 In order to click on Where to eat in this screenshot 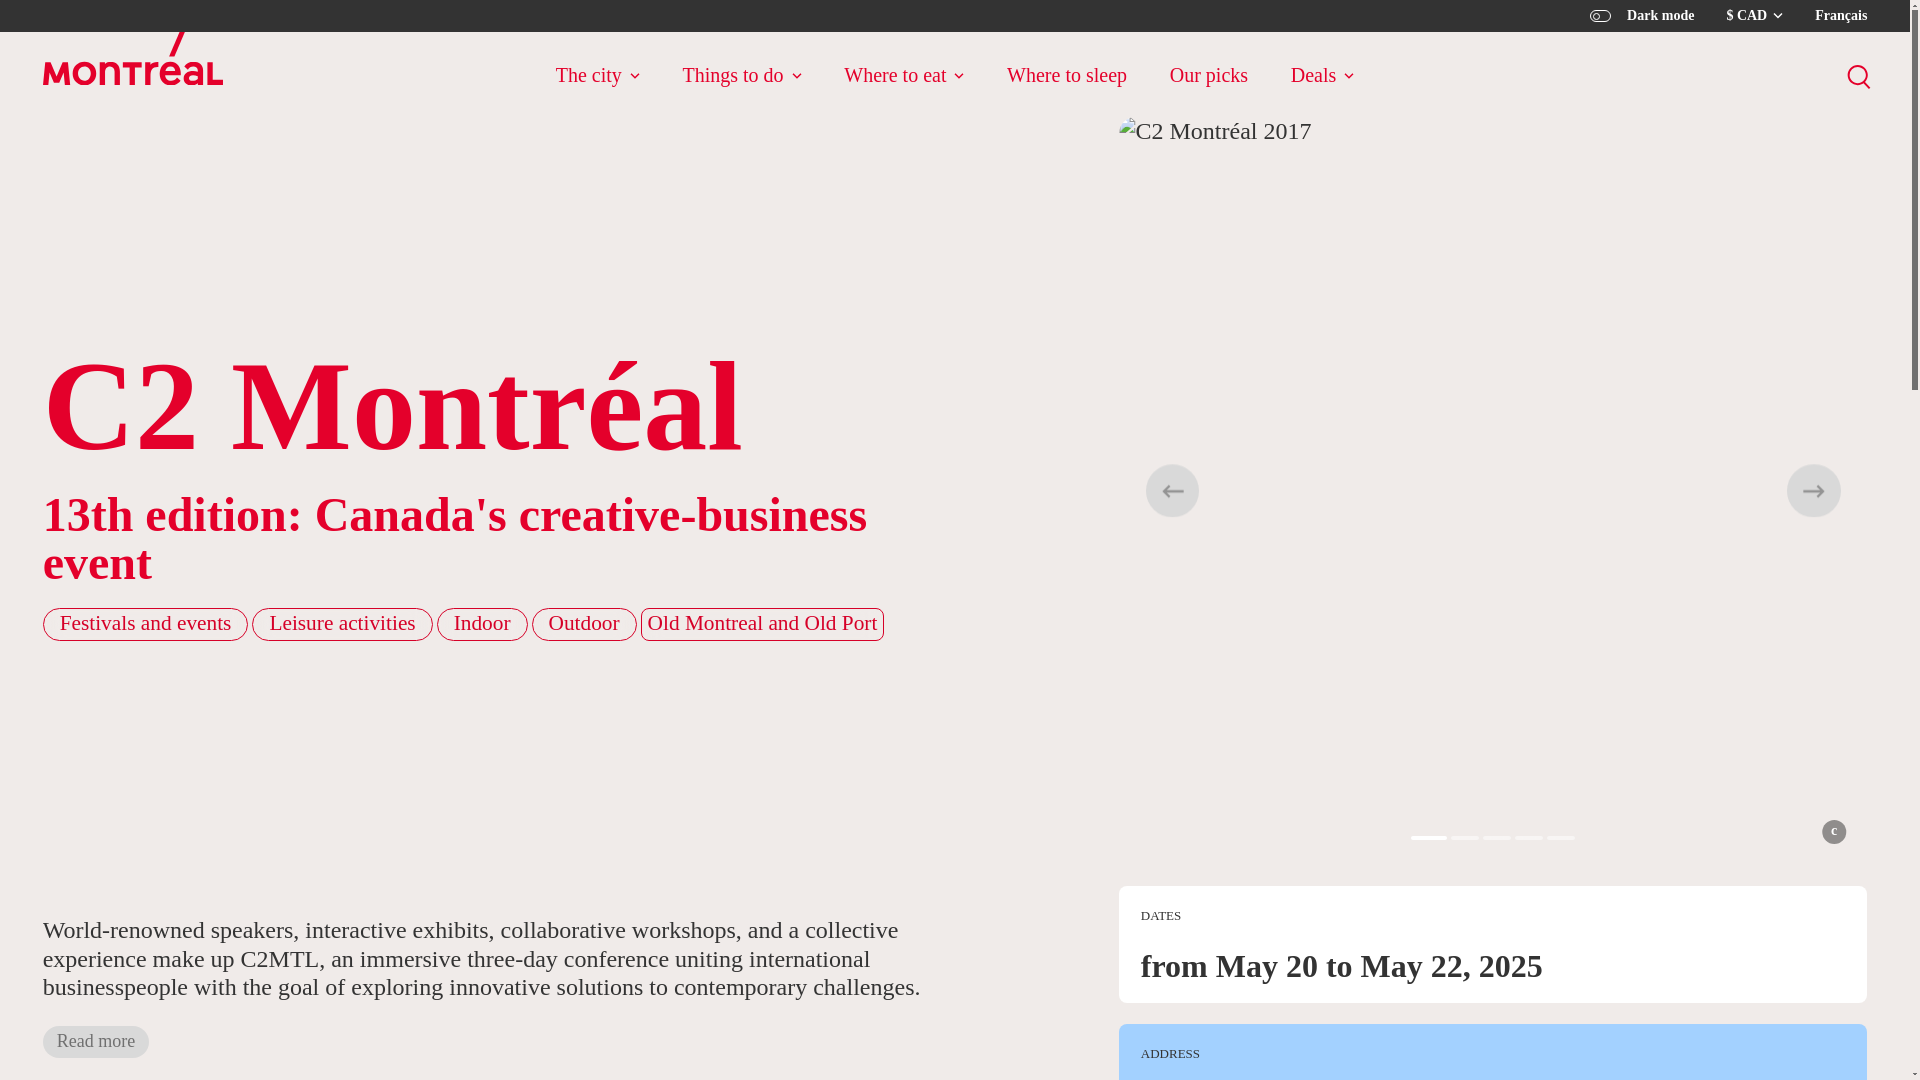, I will do `click(904, 74)`.